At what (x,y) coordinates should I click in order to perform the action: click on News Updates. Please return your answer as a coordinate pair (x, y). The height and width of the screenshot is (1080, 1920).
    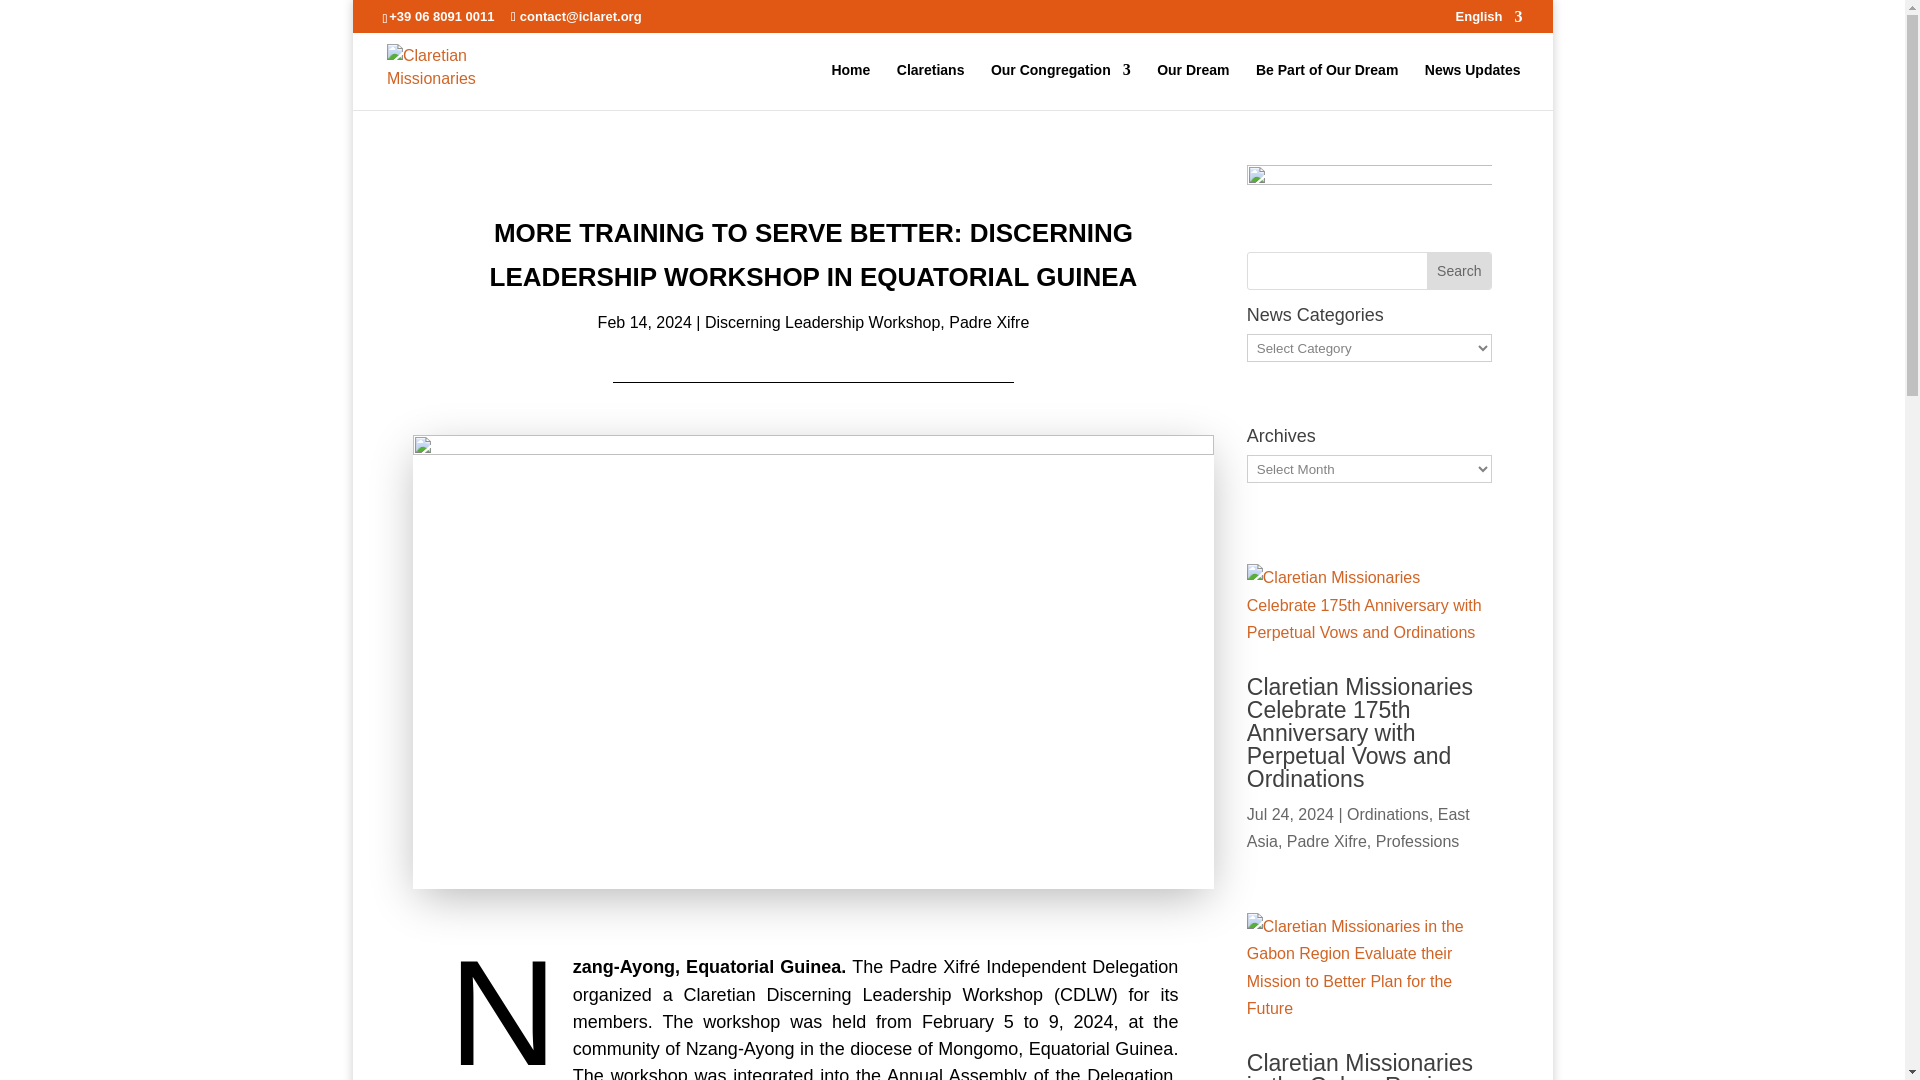
    Looking at the image, I should click on (1472, 86).